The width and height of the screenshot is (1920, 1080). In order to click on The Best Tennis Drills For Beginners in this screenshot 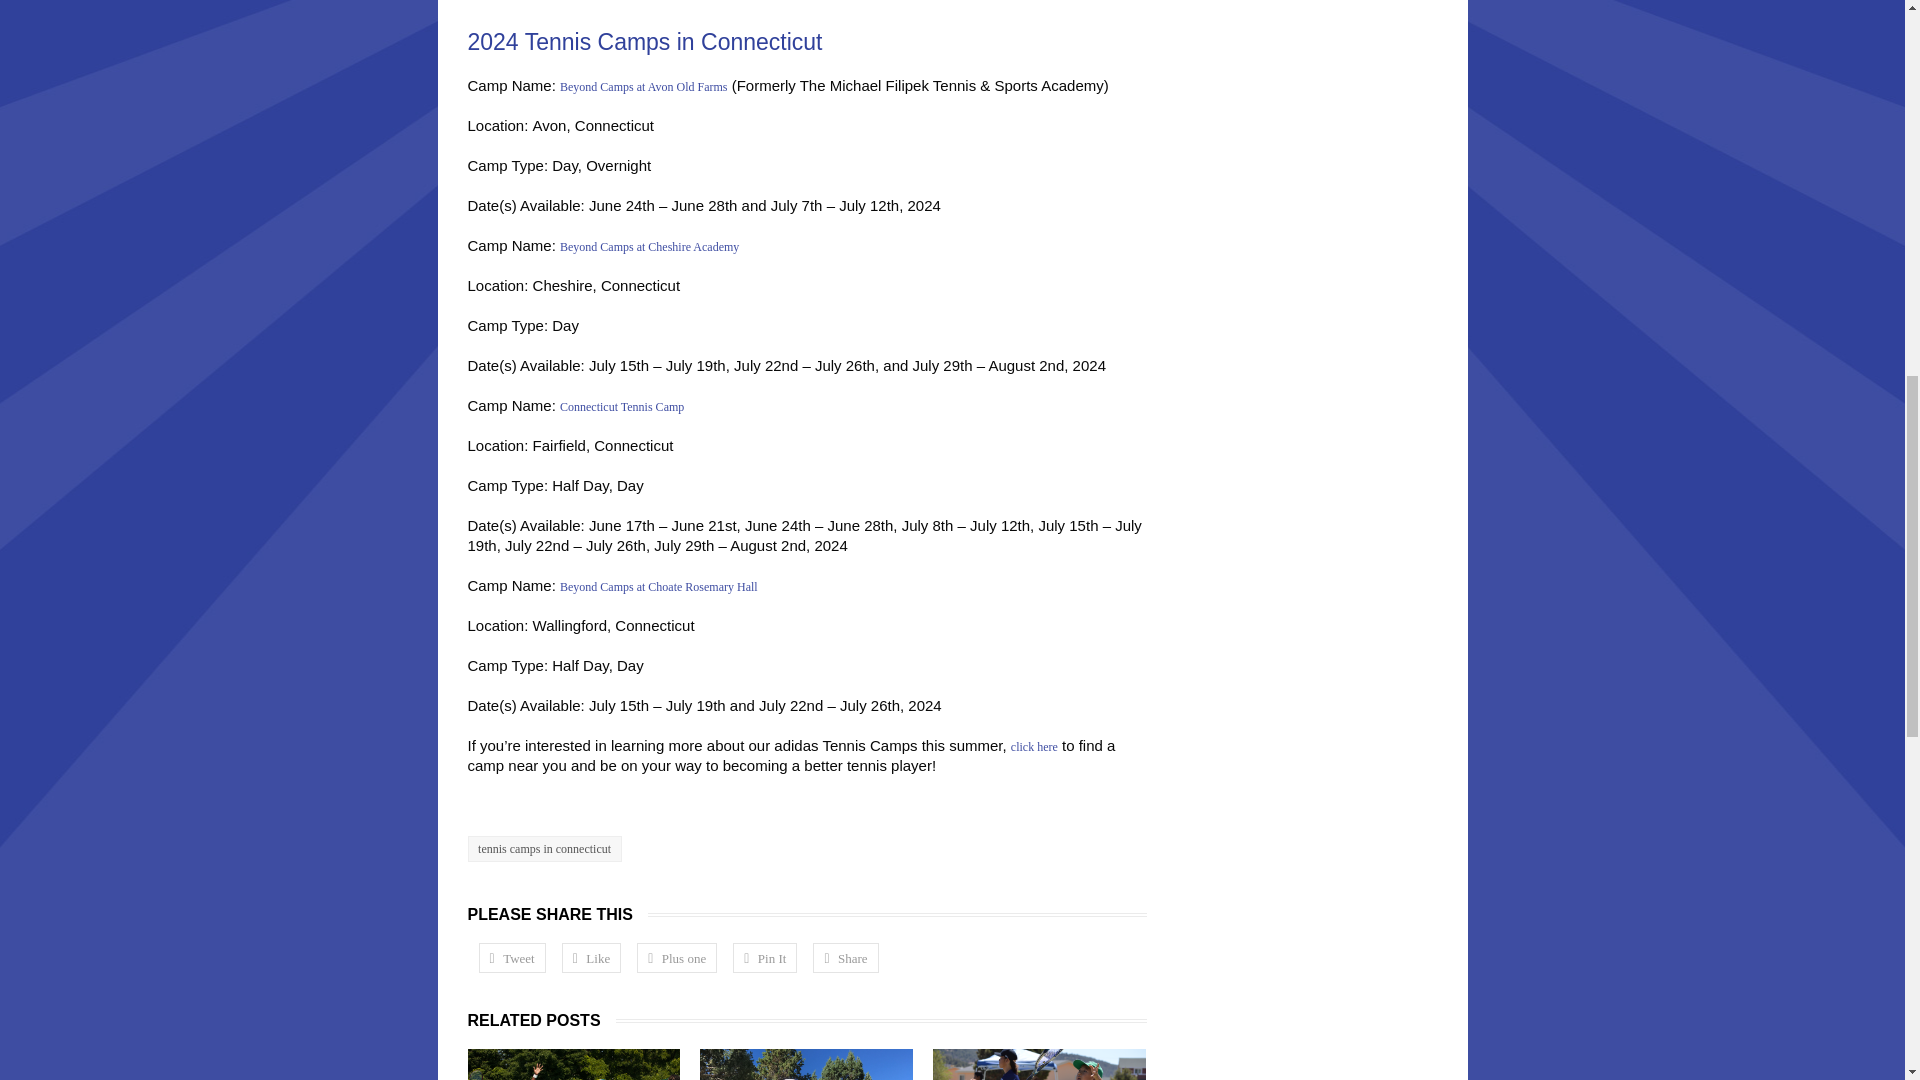, I will do `click(1040, 1064)`.